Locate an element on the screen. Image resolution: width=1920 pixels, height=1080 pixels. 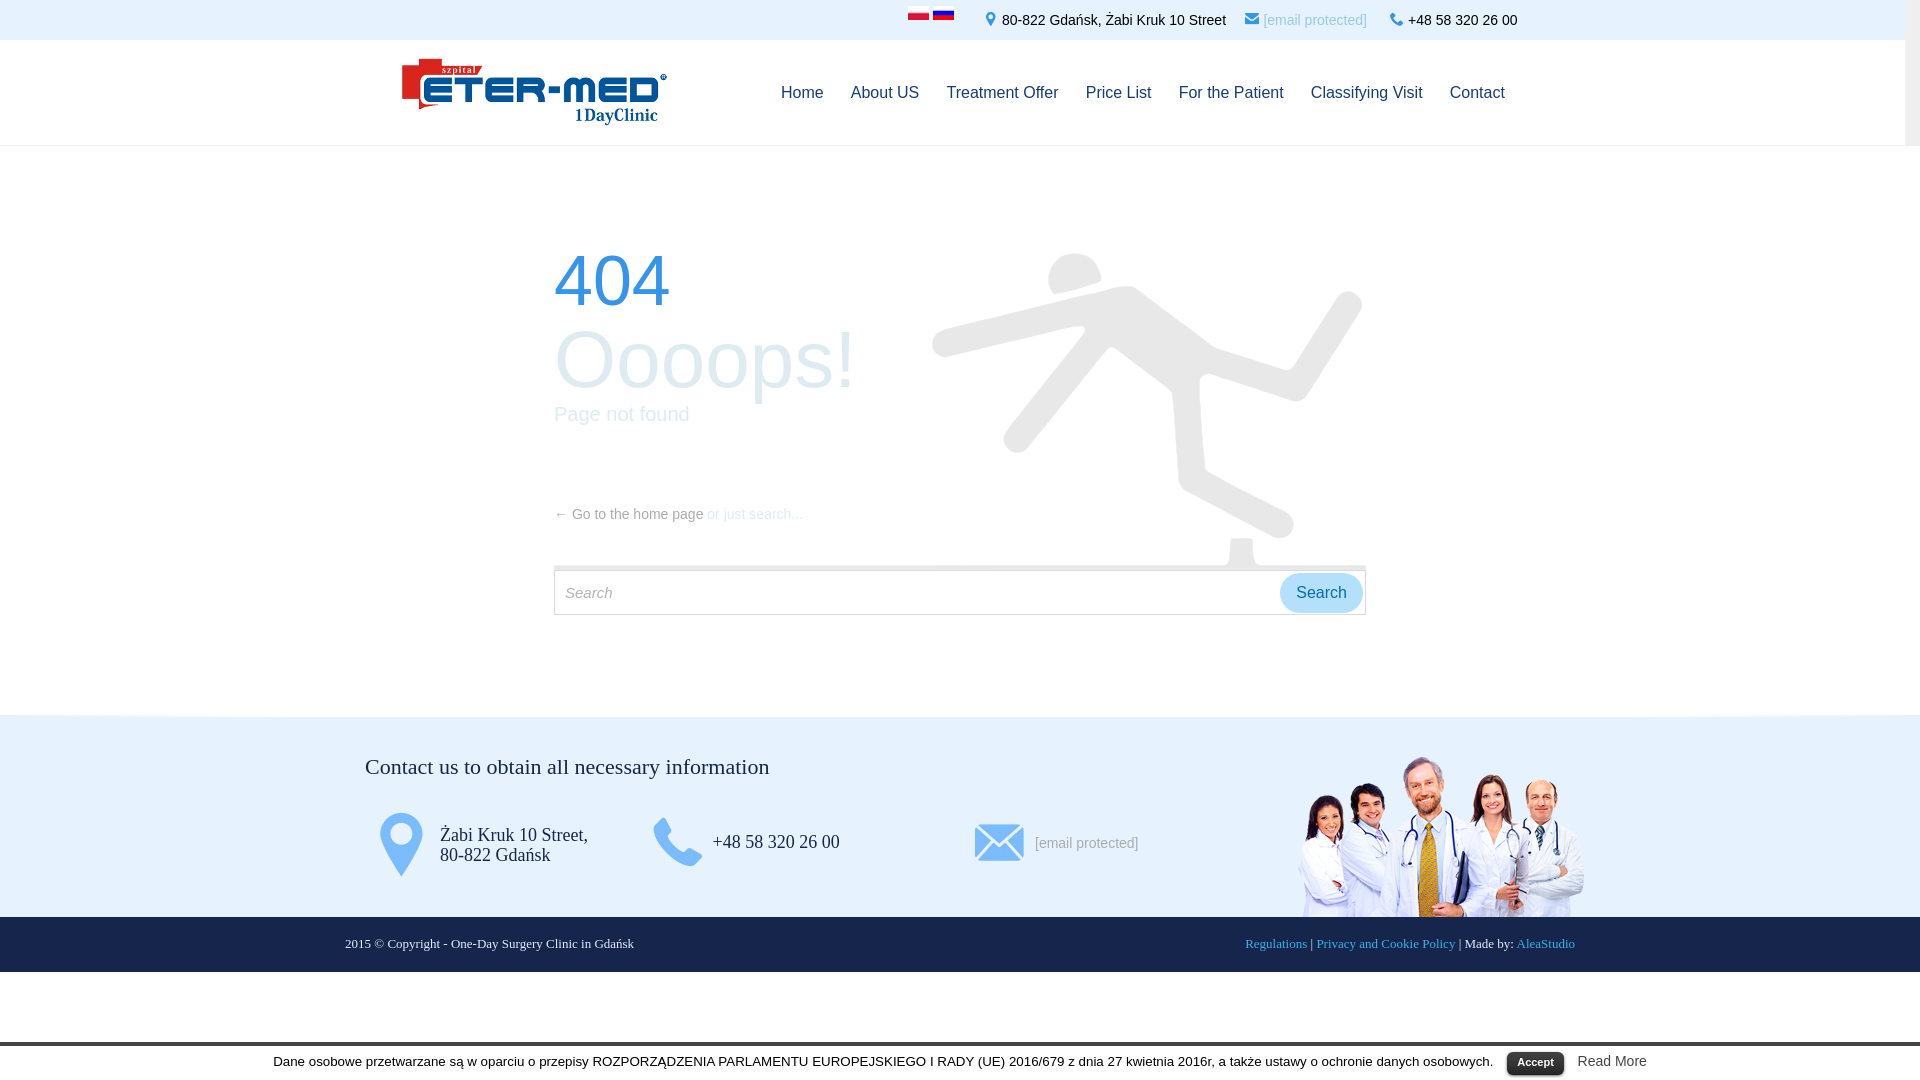
Search is located at coordinates (1322, 592).